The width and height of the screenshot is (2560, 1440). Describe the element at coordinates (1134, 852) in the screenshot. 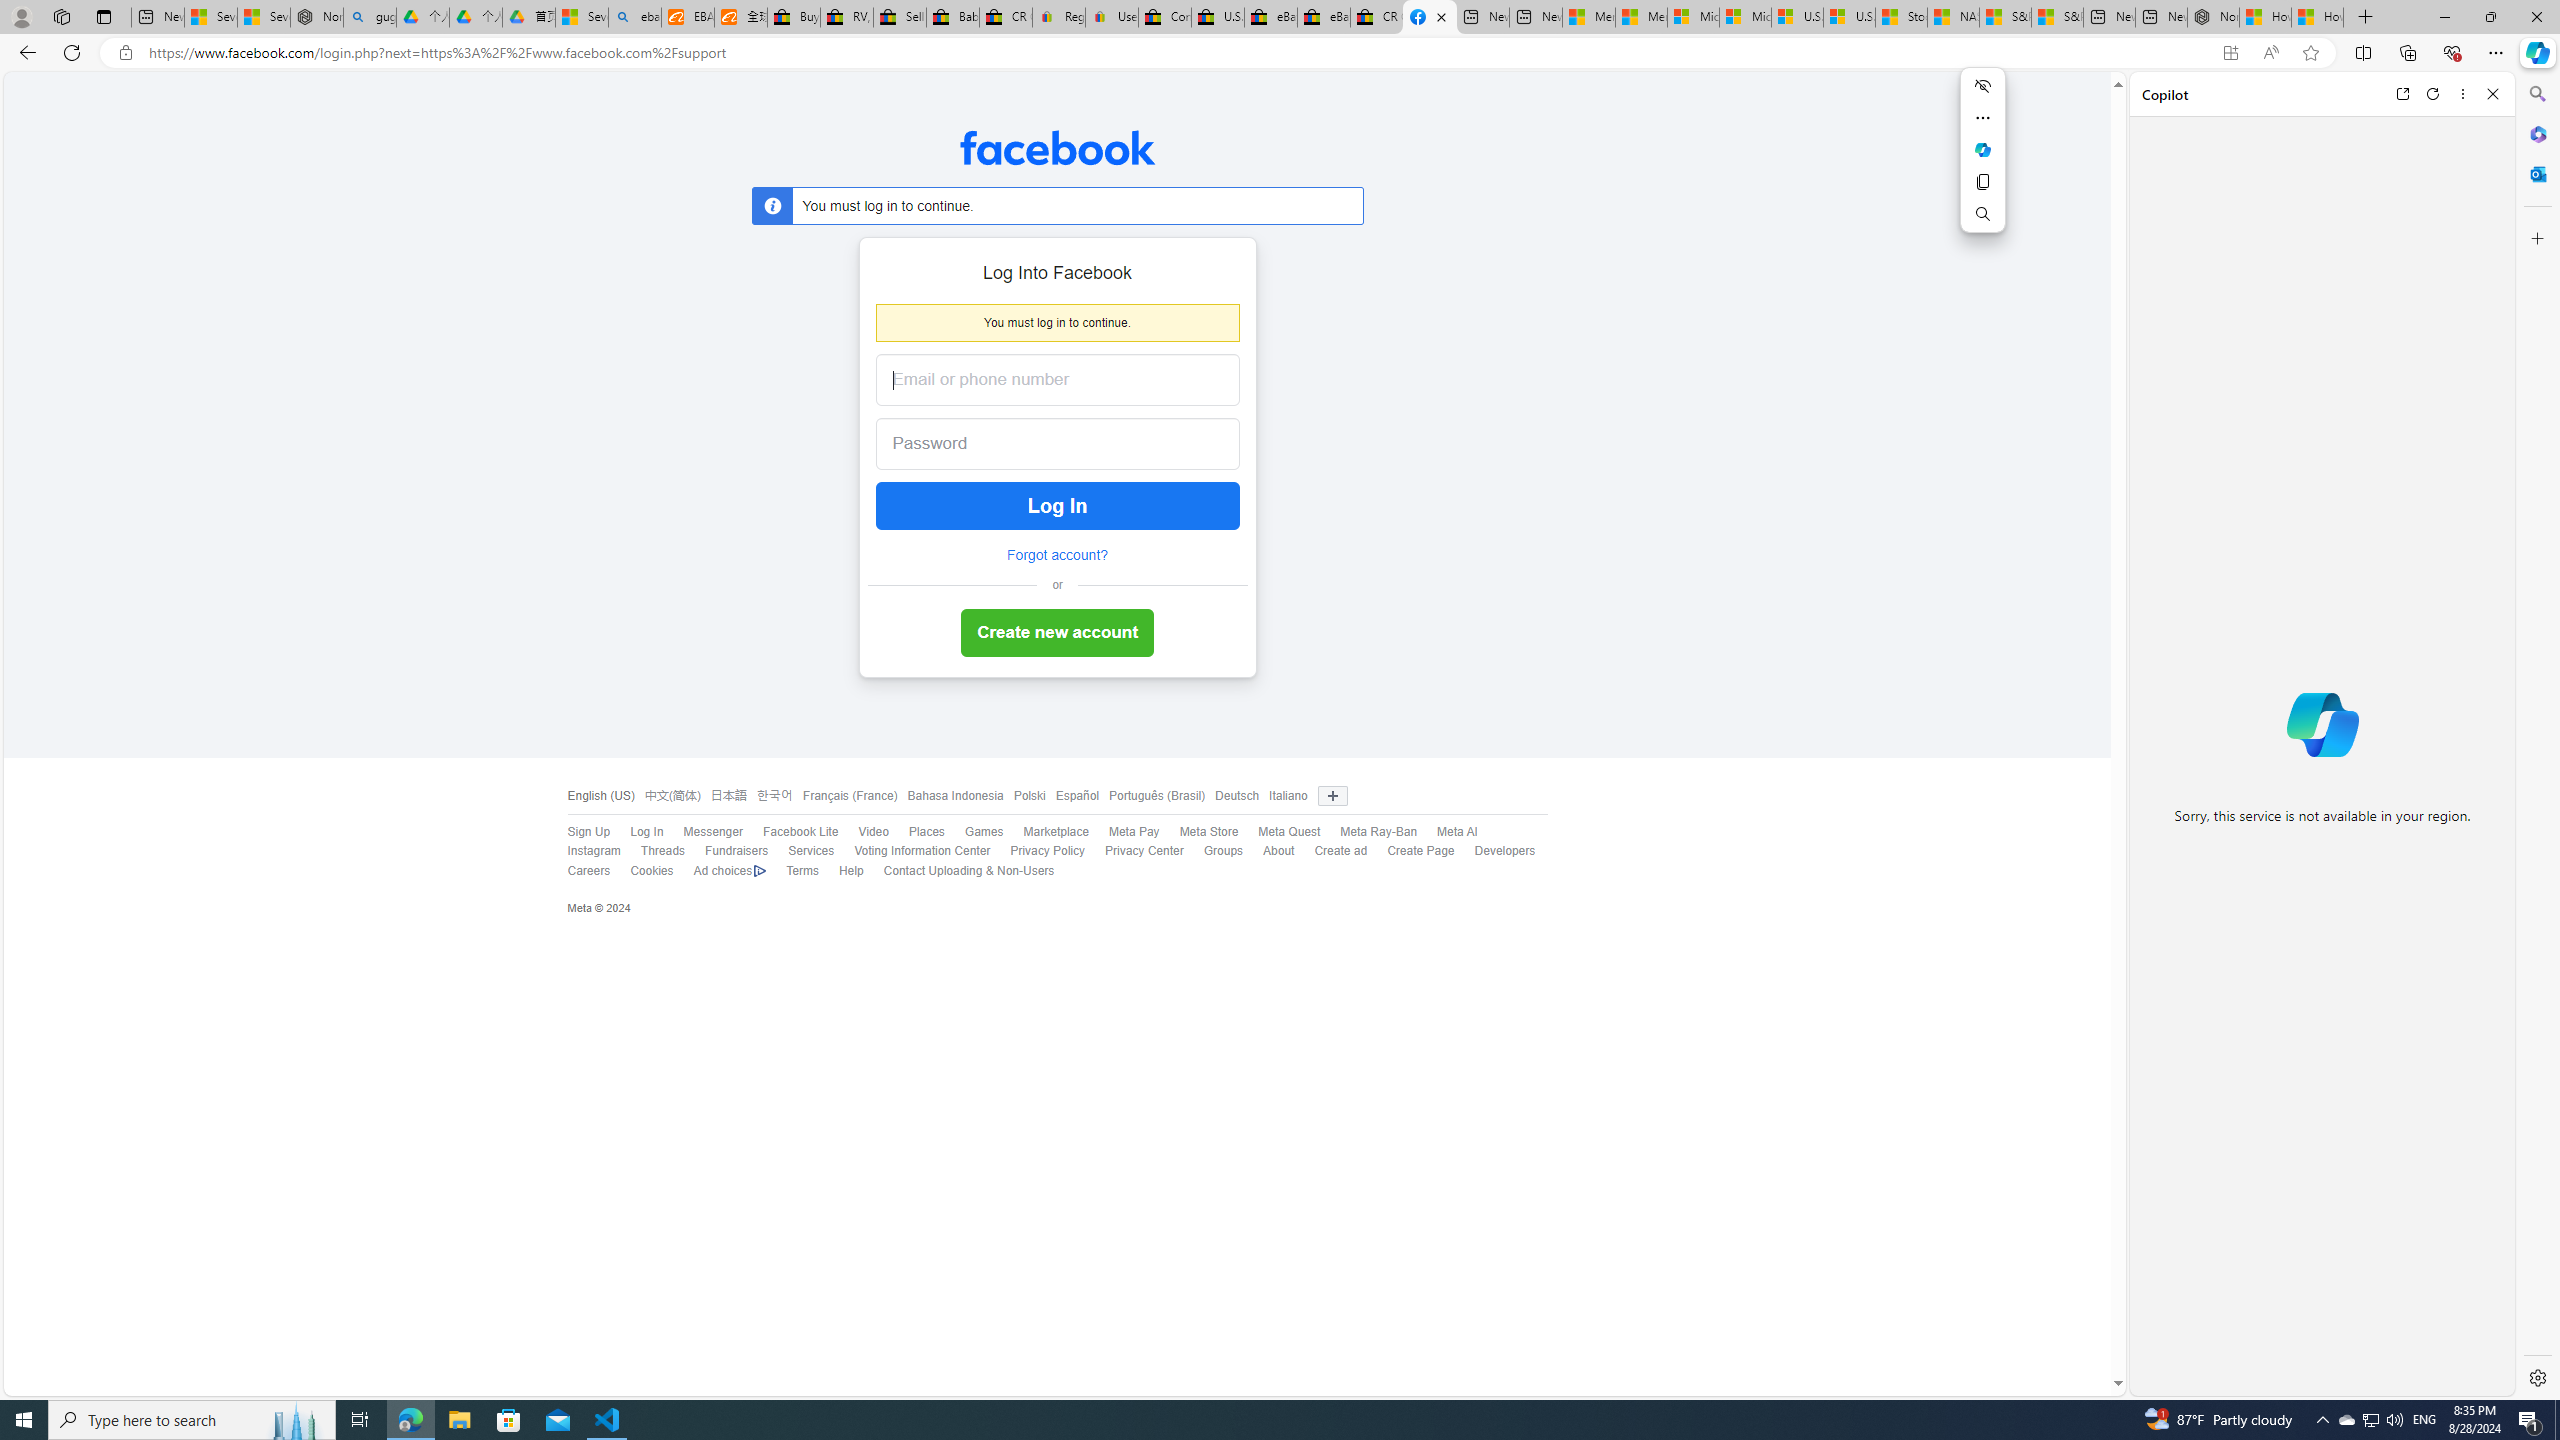

I see `Privacy Center` at that location.